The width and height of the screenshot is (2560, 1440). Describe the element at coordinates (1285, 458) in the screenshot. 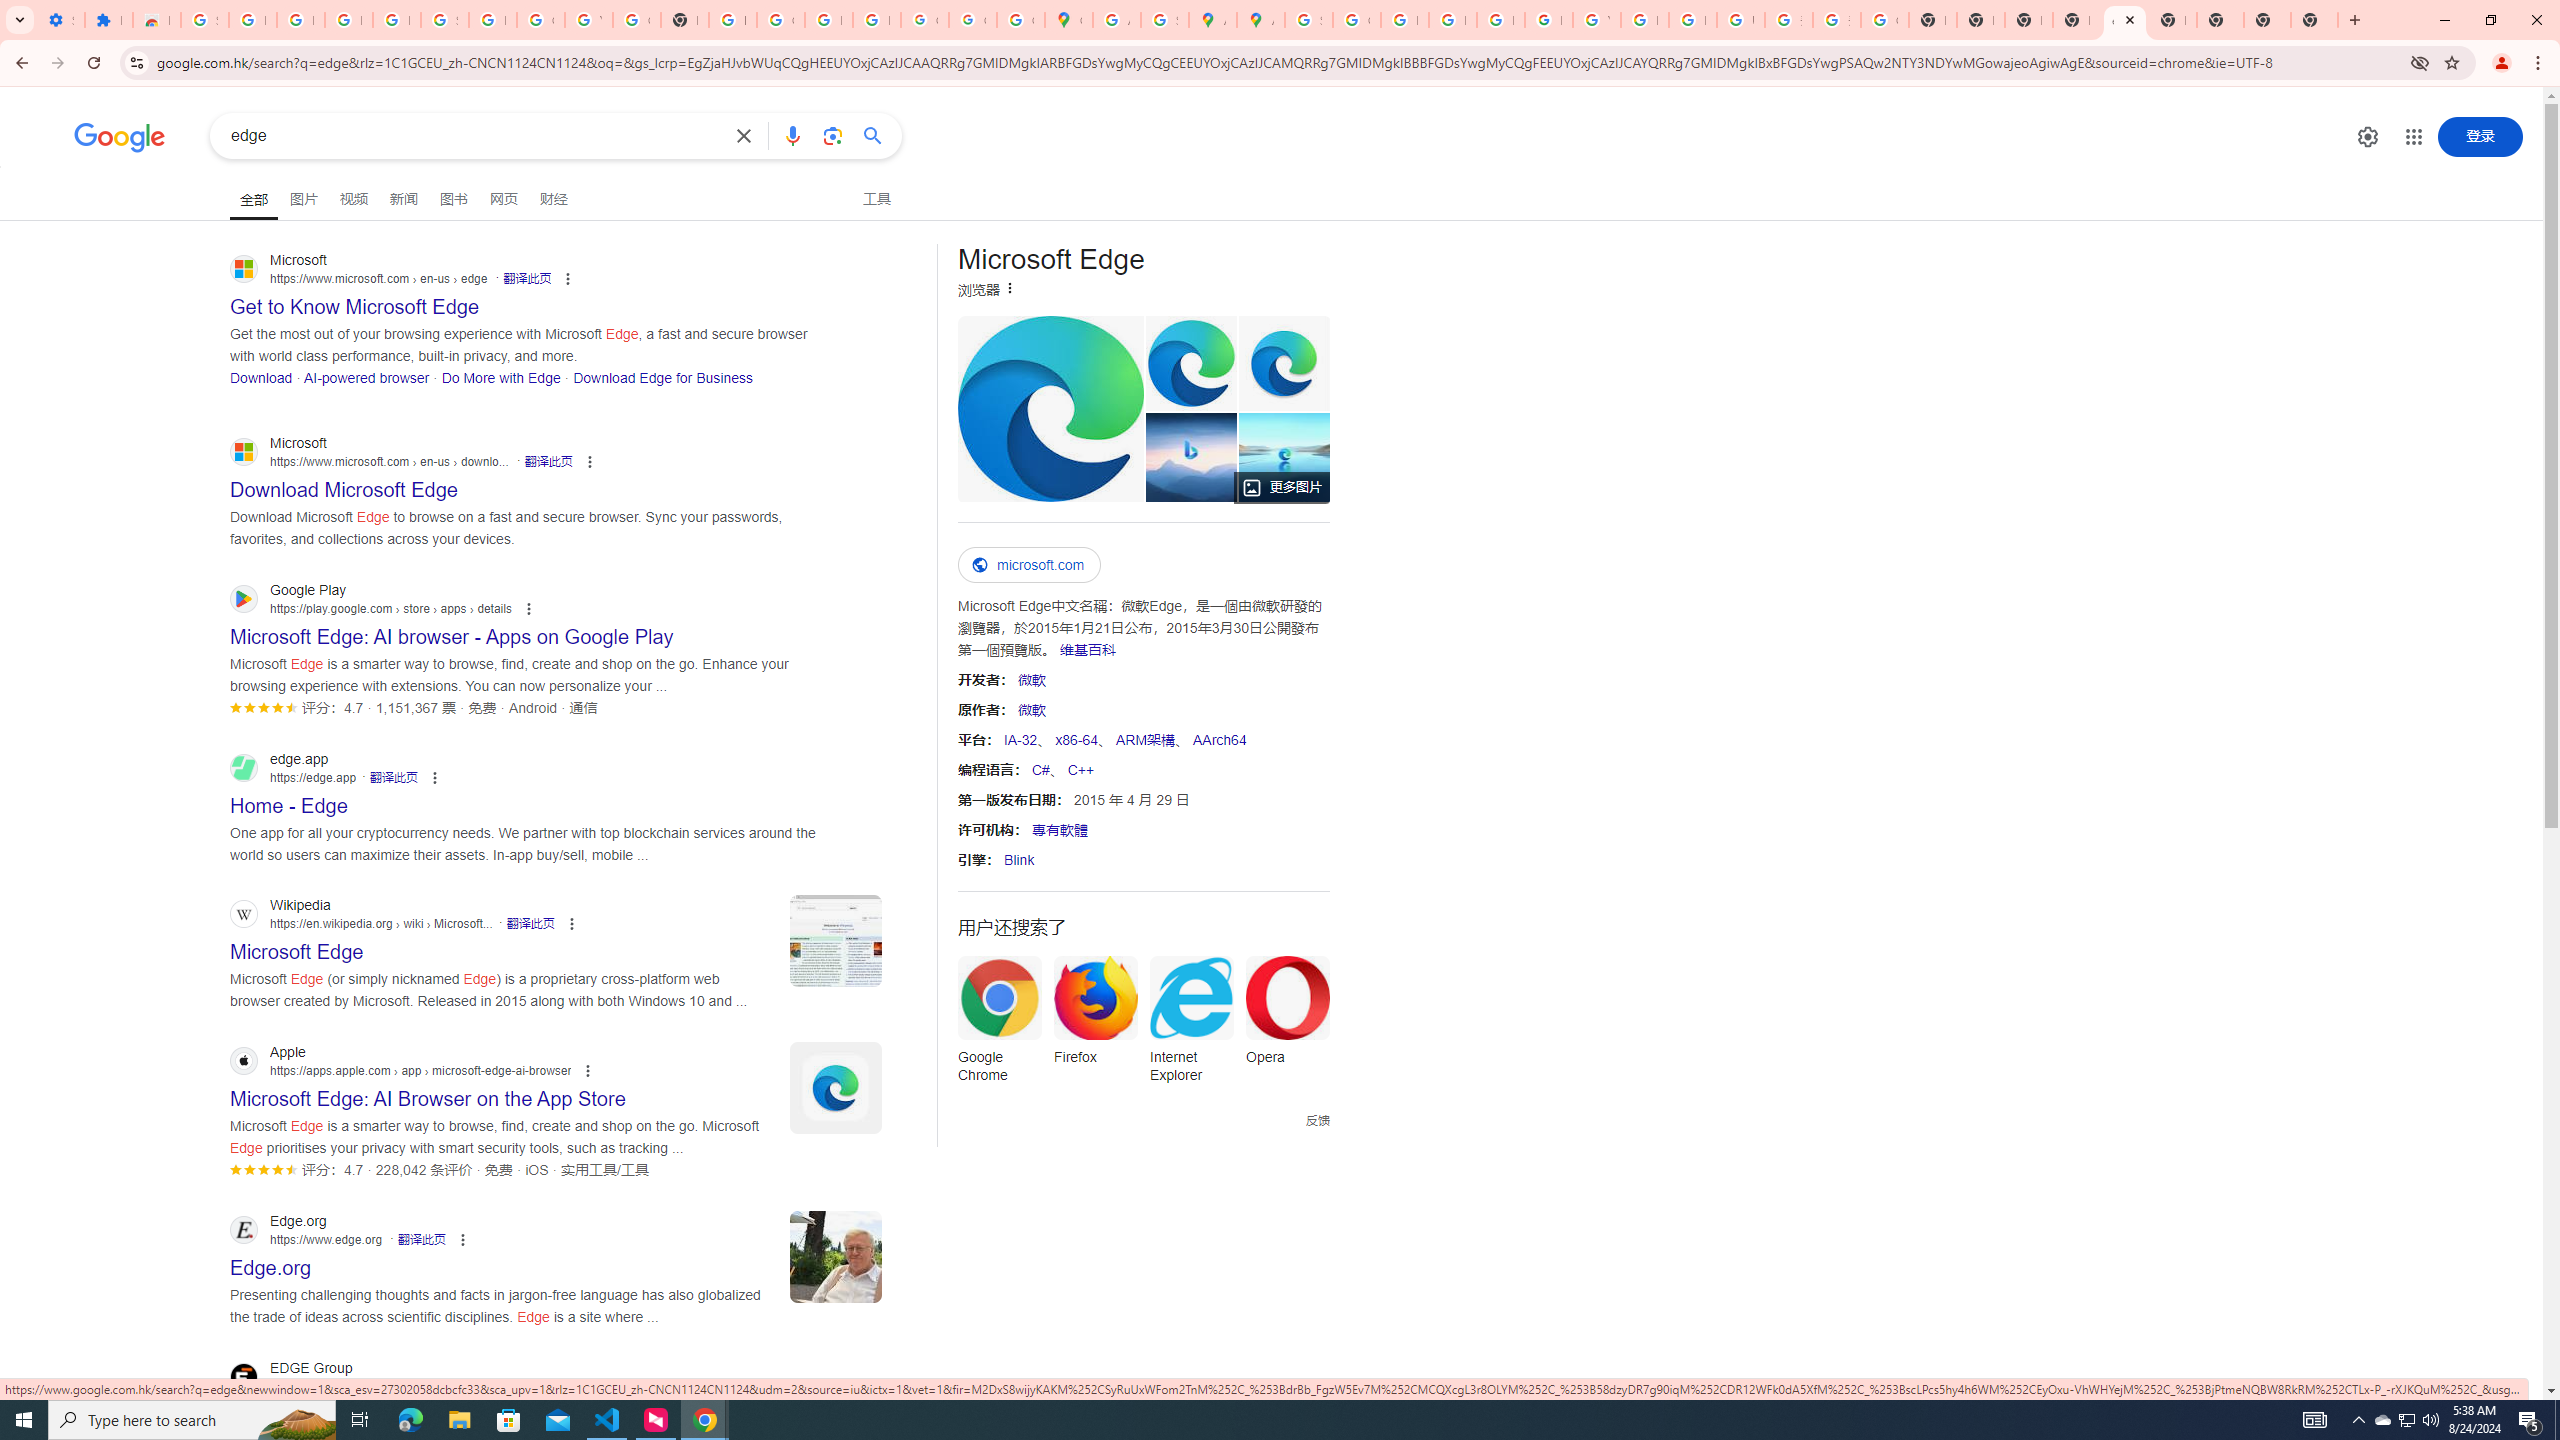

I see `Home - Microsoft Edge Blog` at that location.